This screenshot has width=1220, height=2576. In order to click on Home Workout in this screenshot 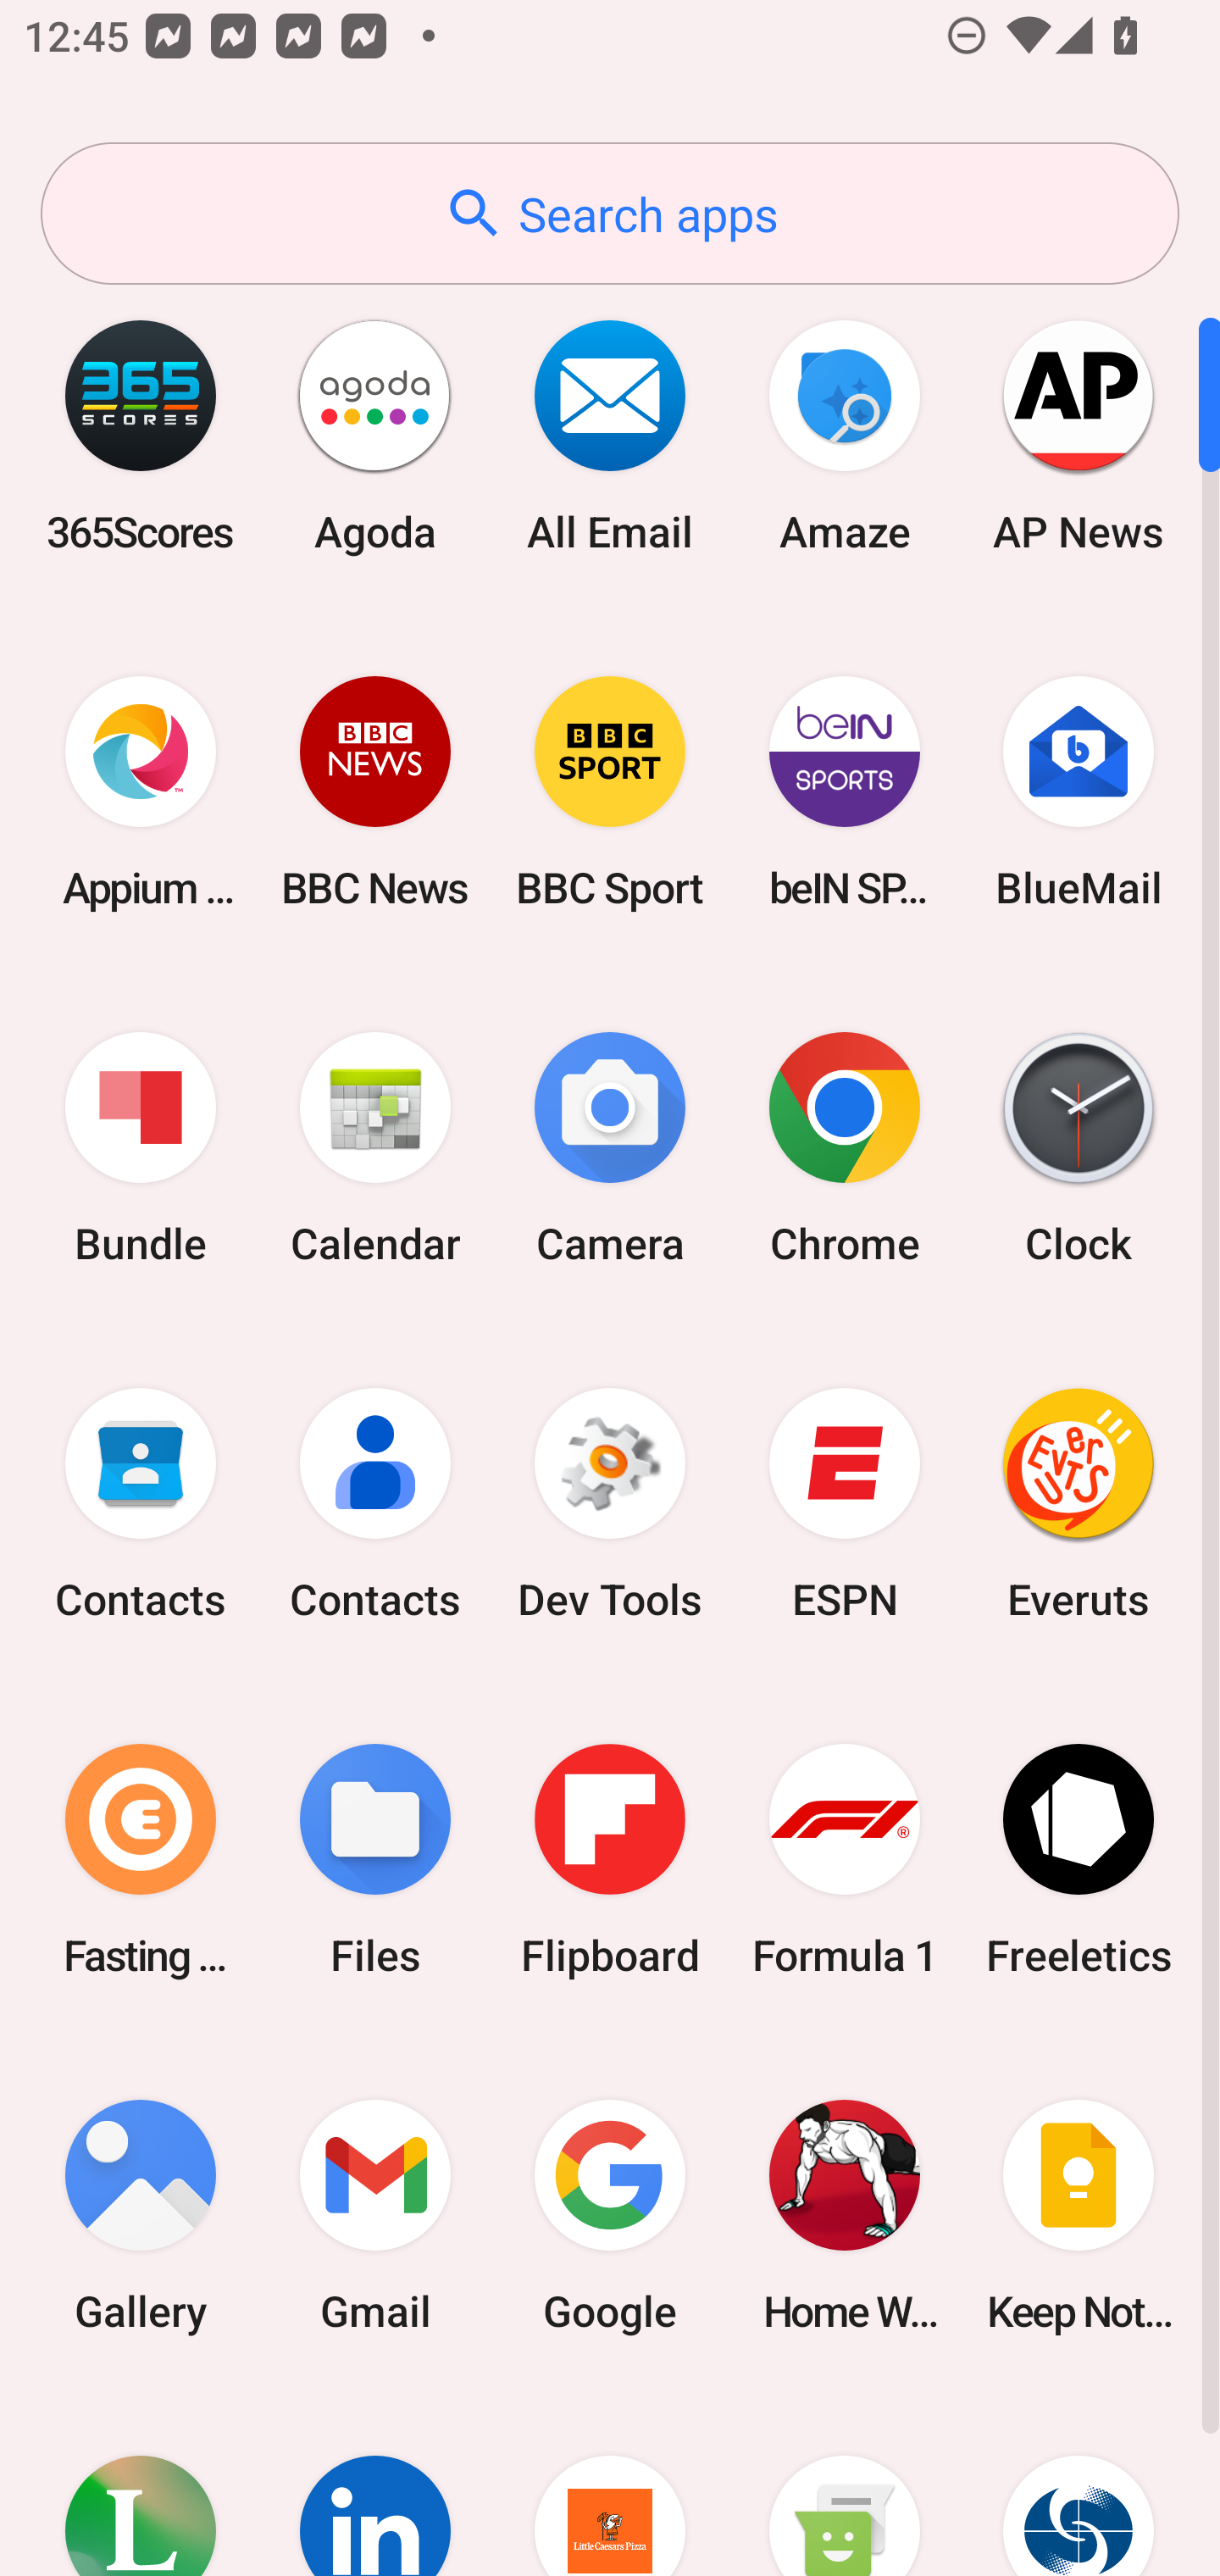, I will do `click(844, 2215)`.